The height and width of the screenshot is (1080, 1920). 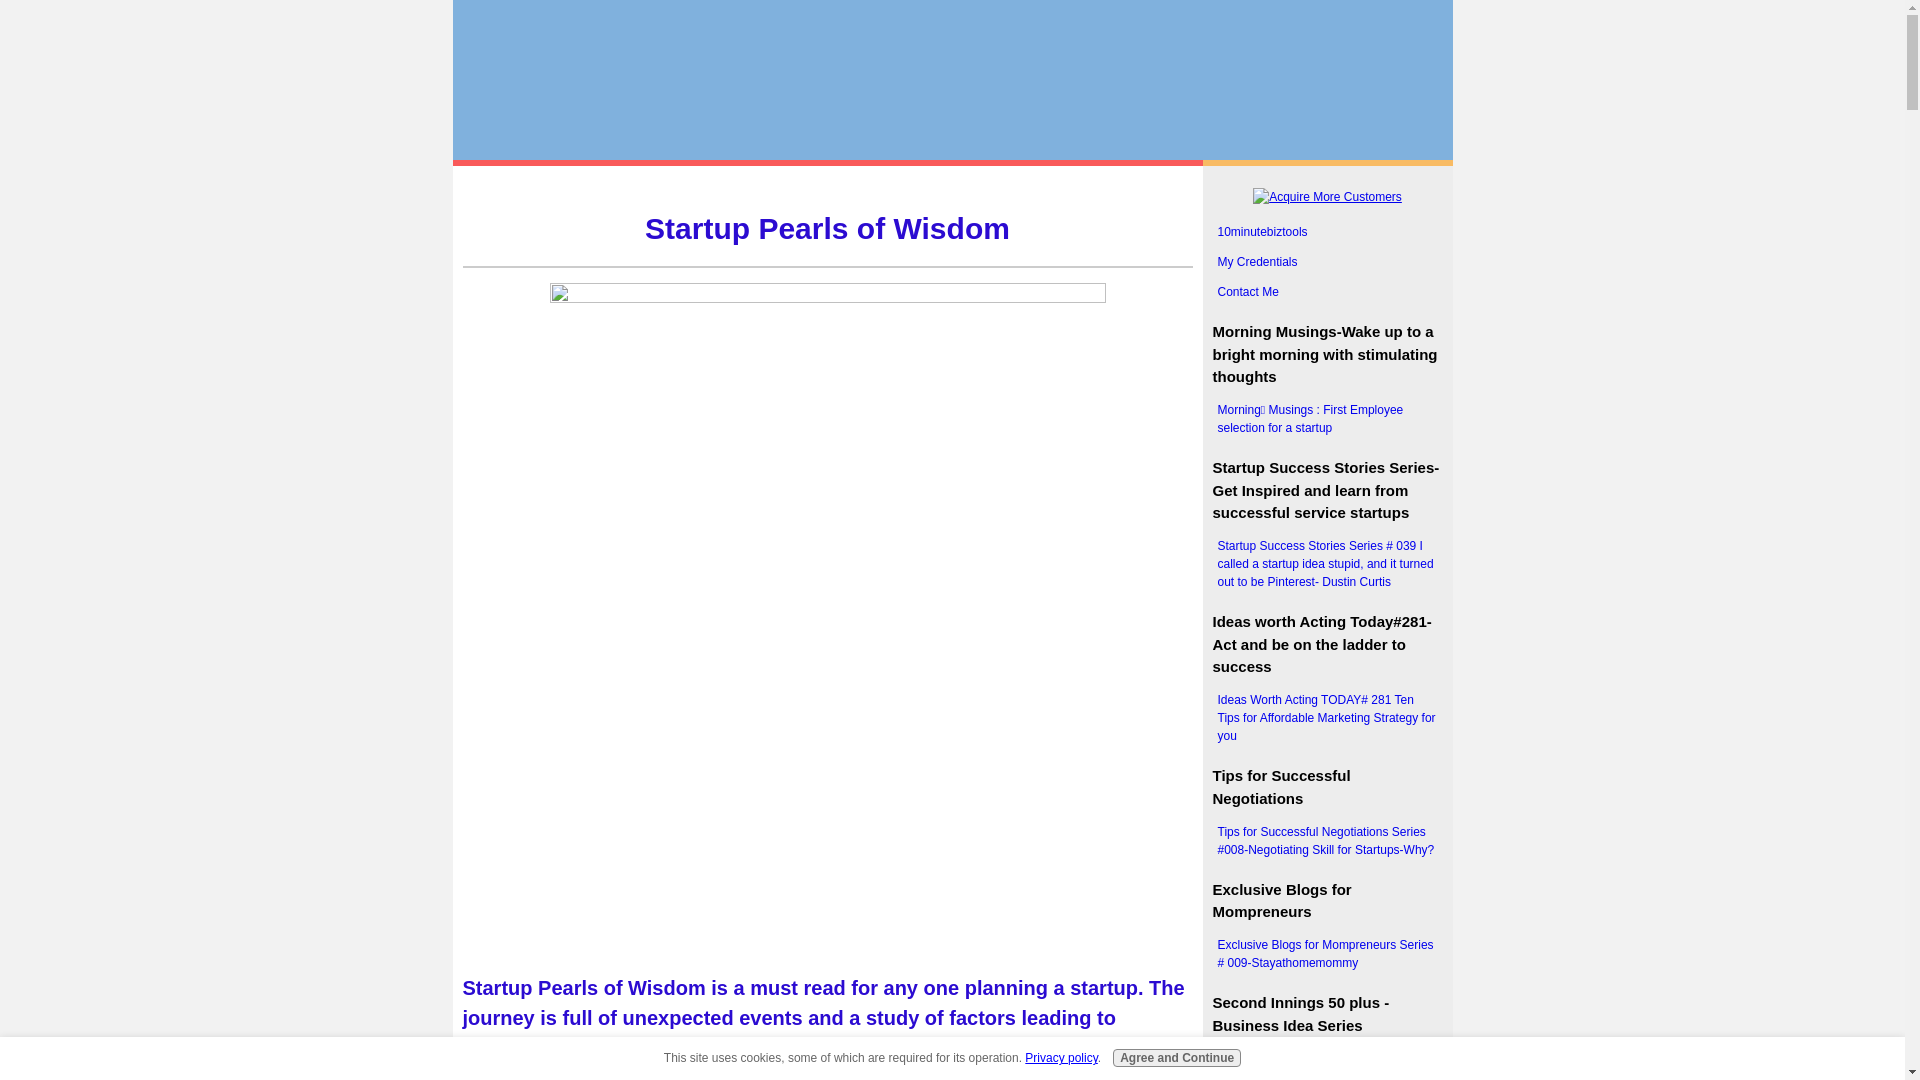 What do you see at coordinates (1326, 291) in the screenshot?
I see `Contact Me` at bounding box center [1326, 291].